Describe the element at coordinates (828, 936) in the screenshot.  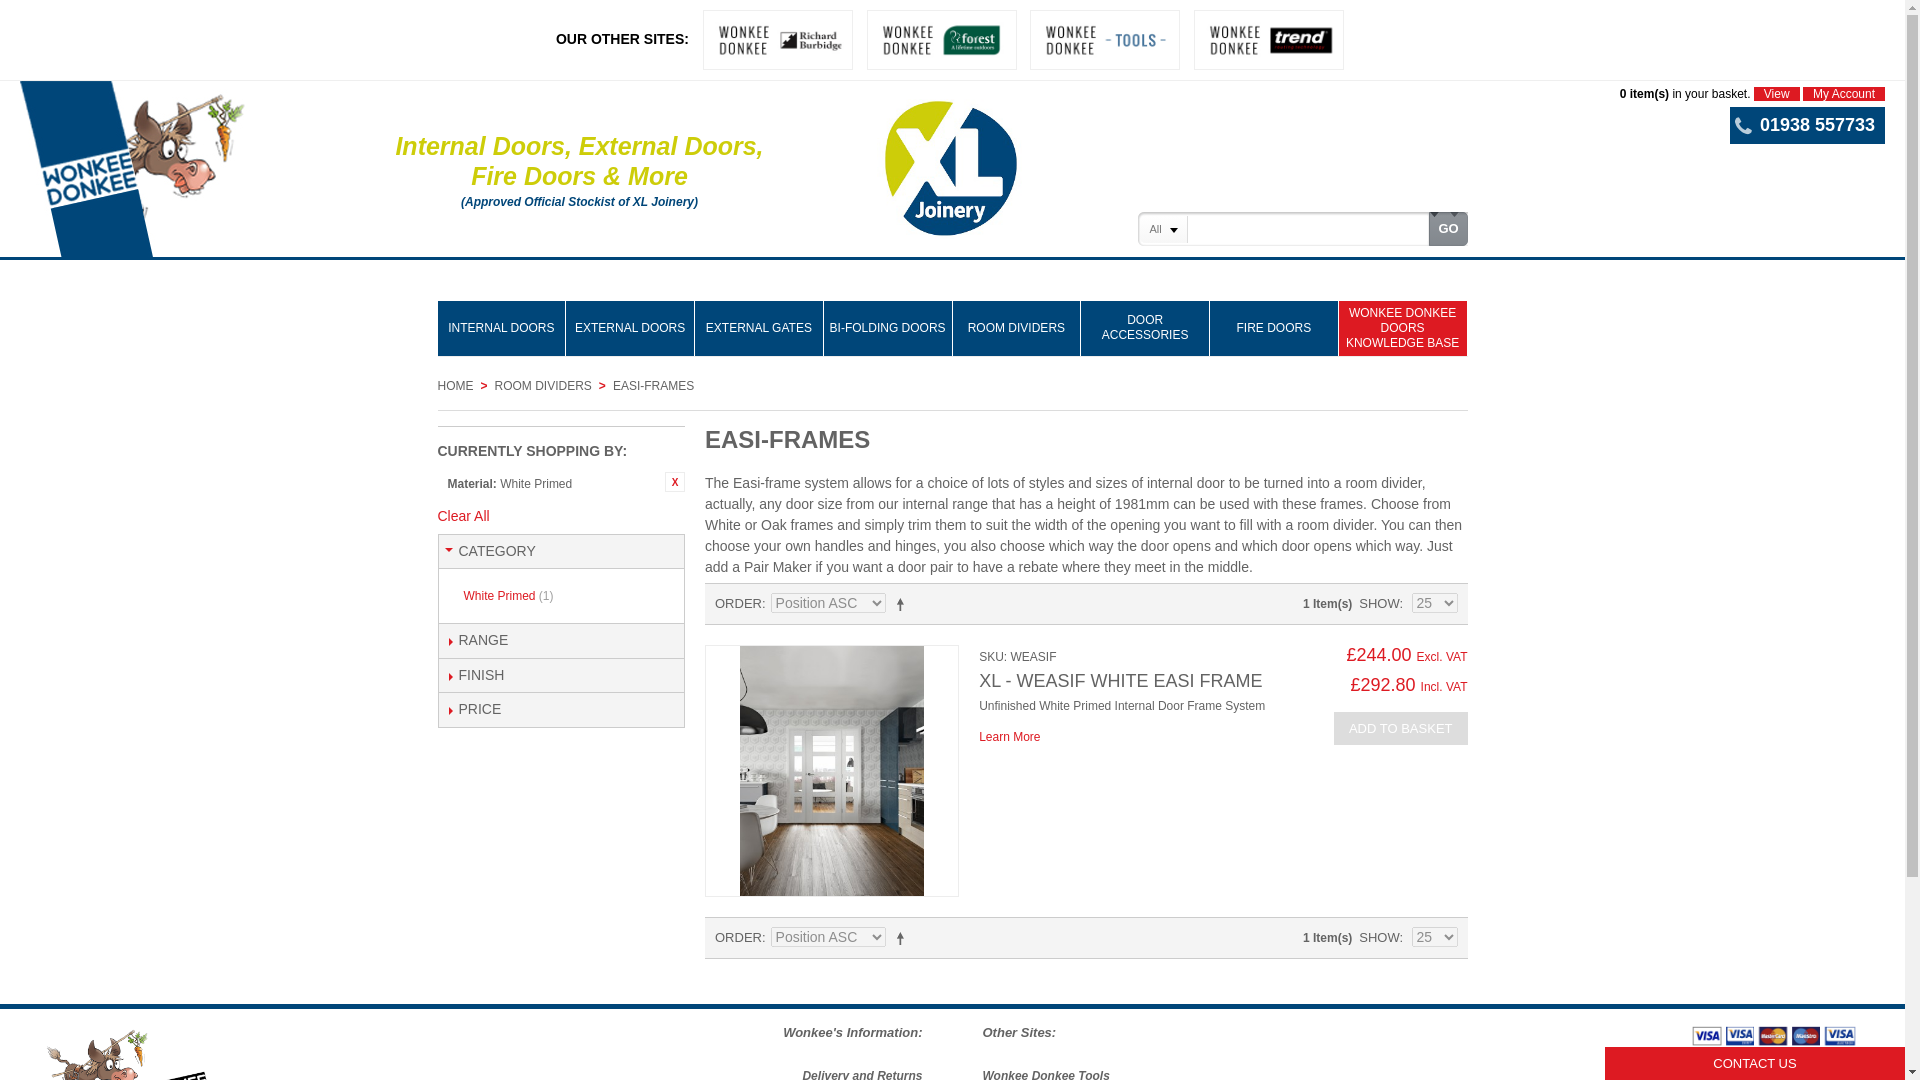
I see `Sort By` at that location.